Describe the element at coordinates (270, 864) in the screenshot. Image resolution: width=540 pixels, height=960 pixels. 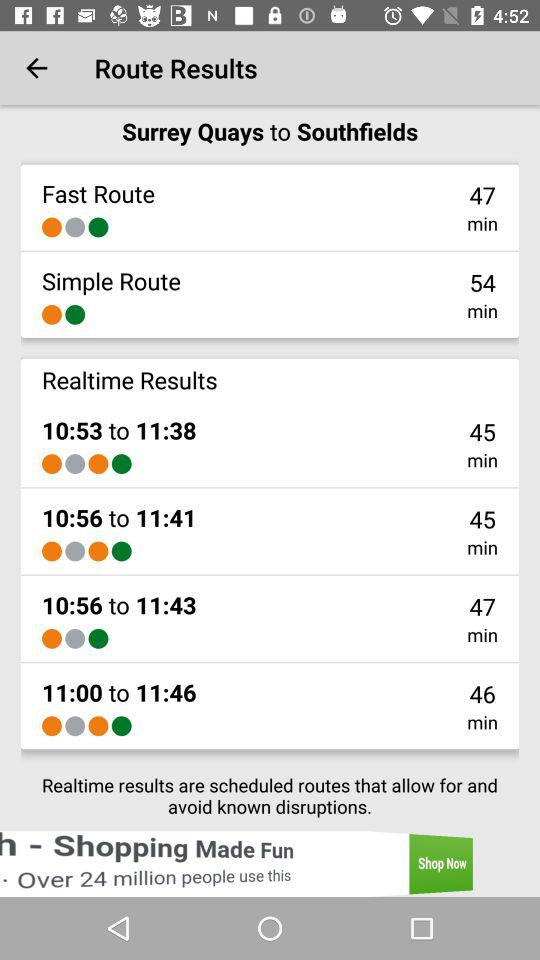
I see `click on advertisement` at that location.